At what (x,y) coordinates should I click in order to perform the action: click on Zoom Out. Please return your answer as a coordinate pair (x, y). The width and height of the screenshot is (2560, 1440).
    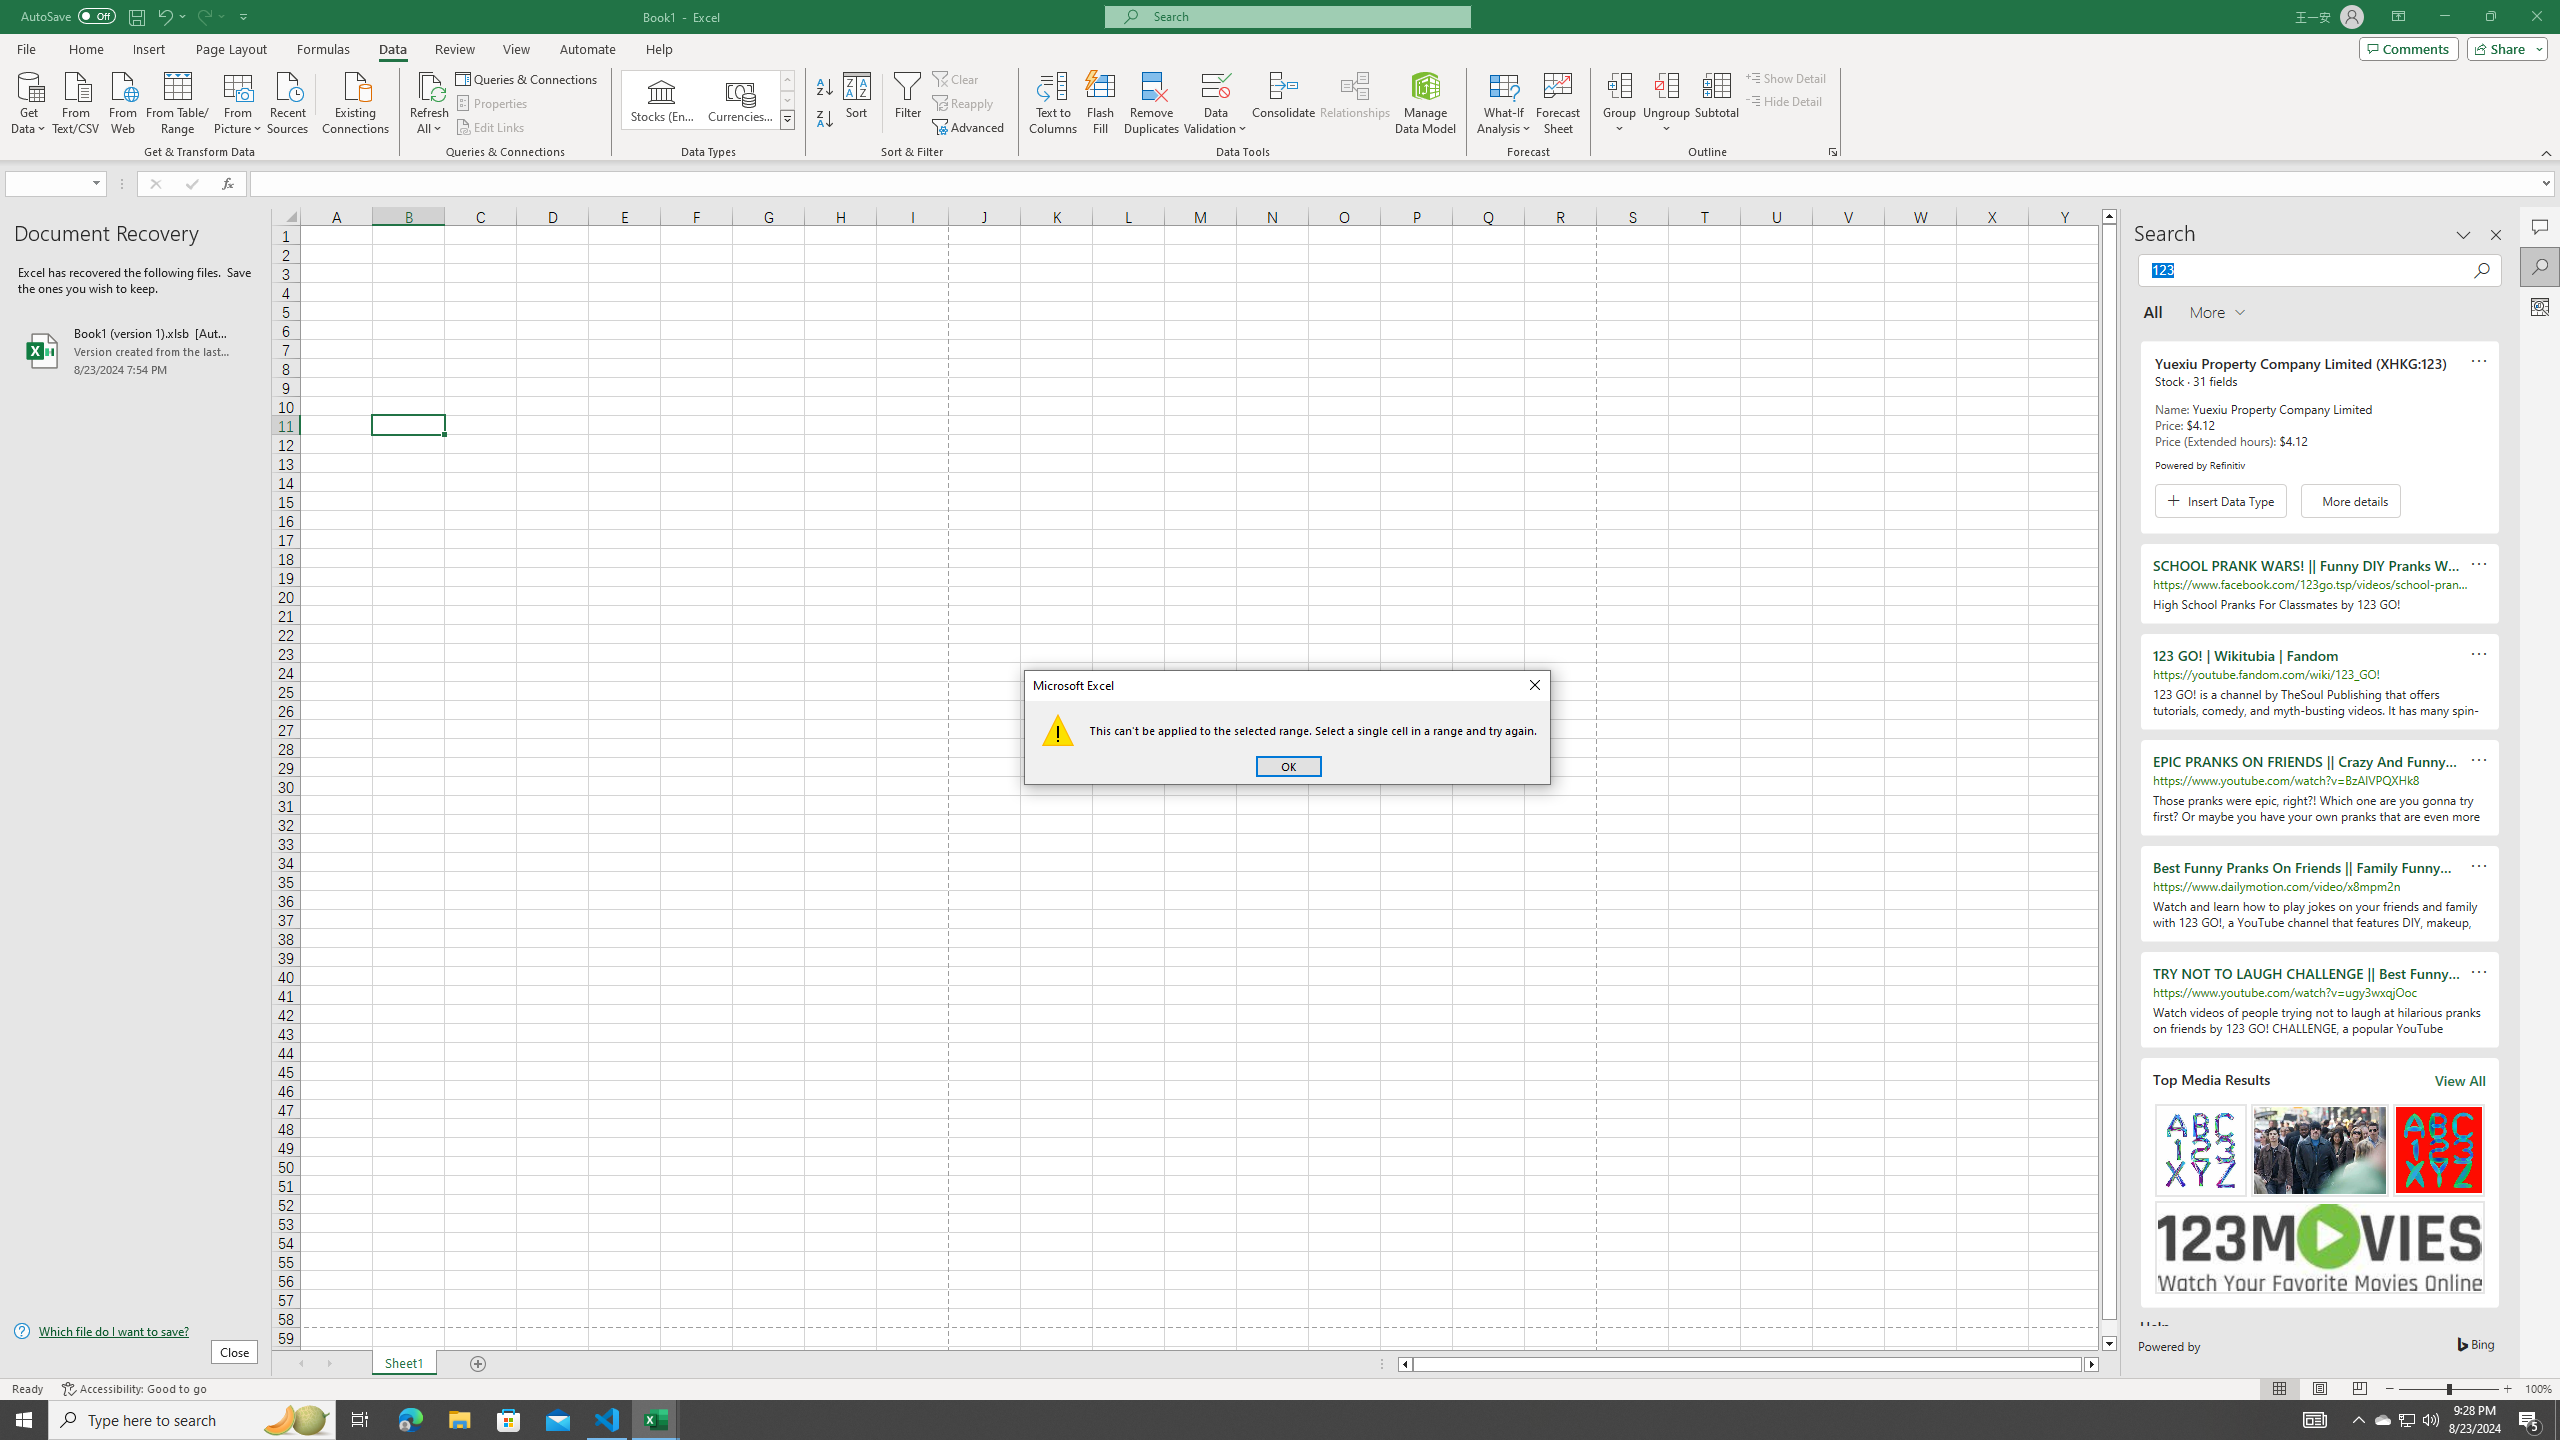
    Looking at the image, I should click on (2422, 1389).